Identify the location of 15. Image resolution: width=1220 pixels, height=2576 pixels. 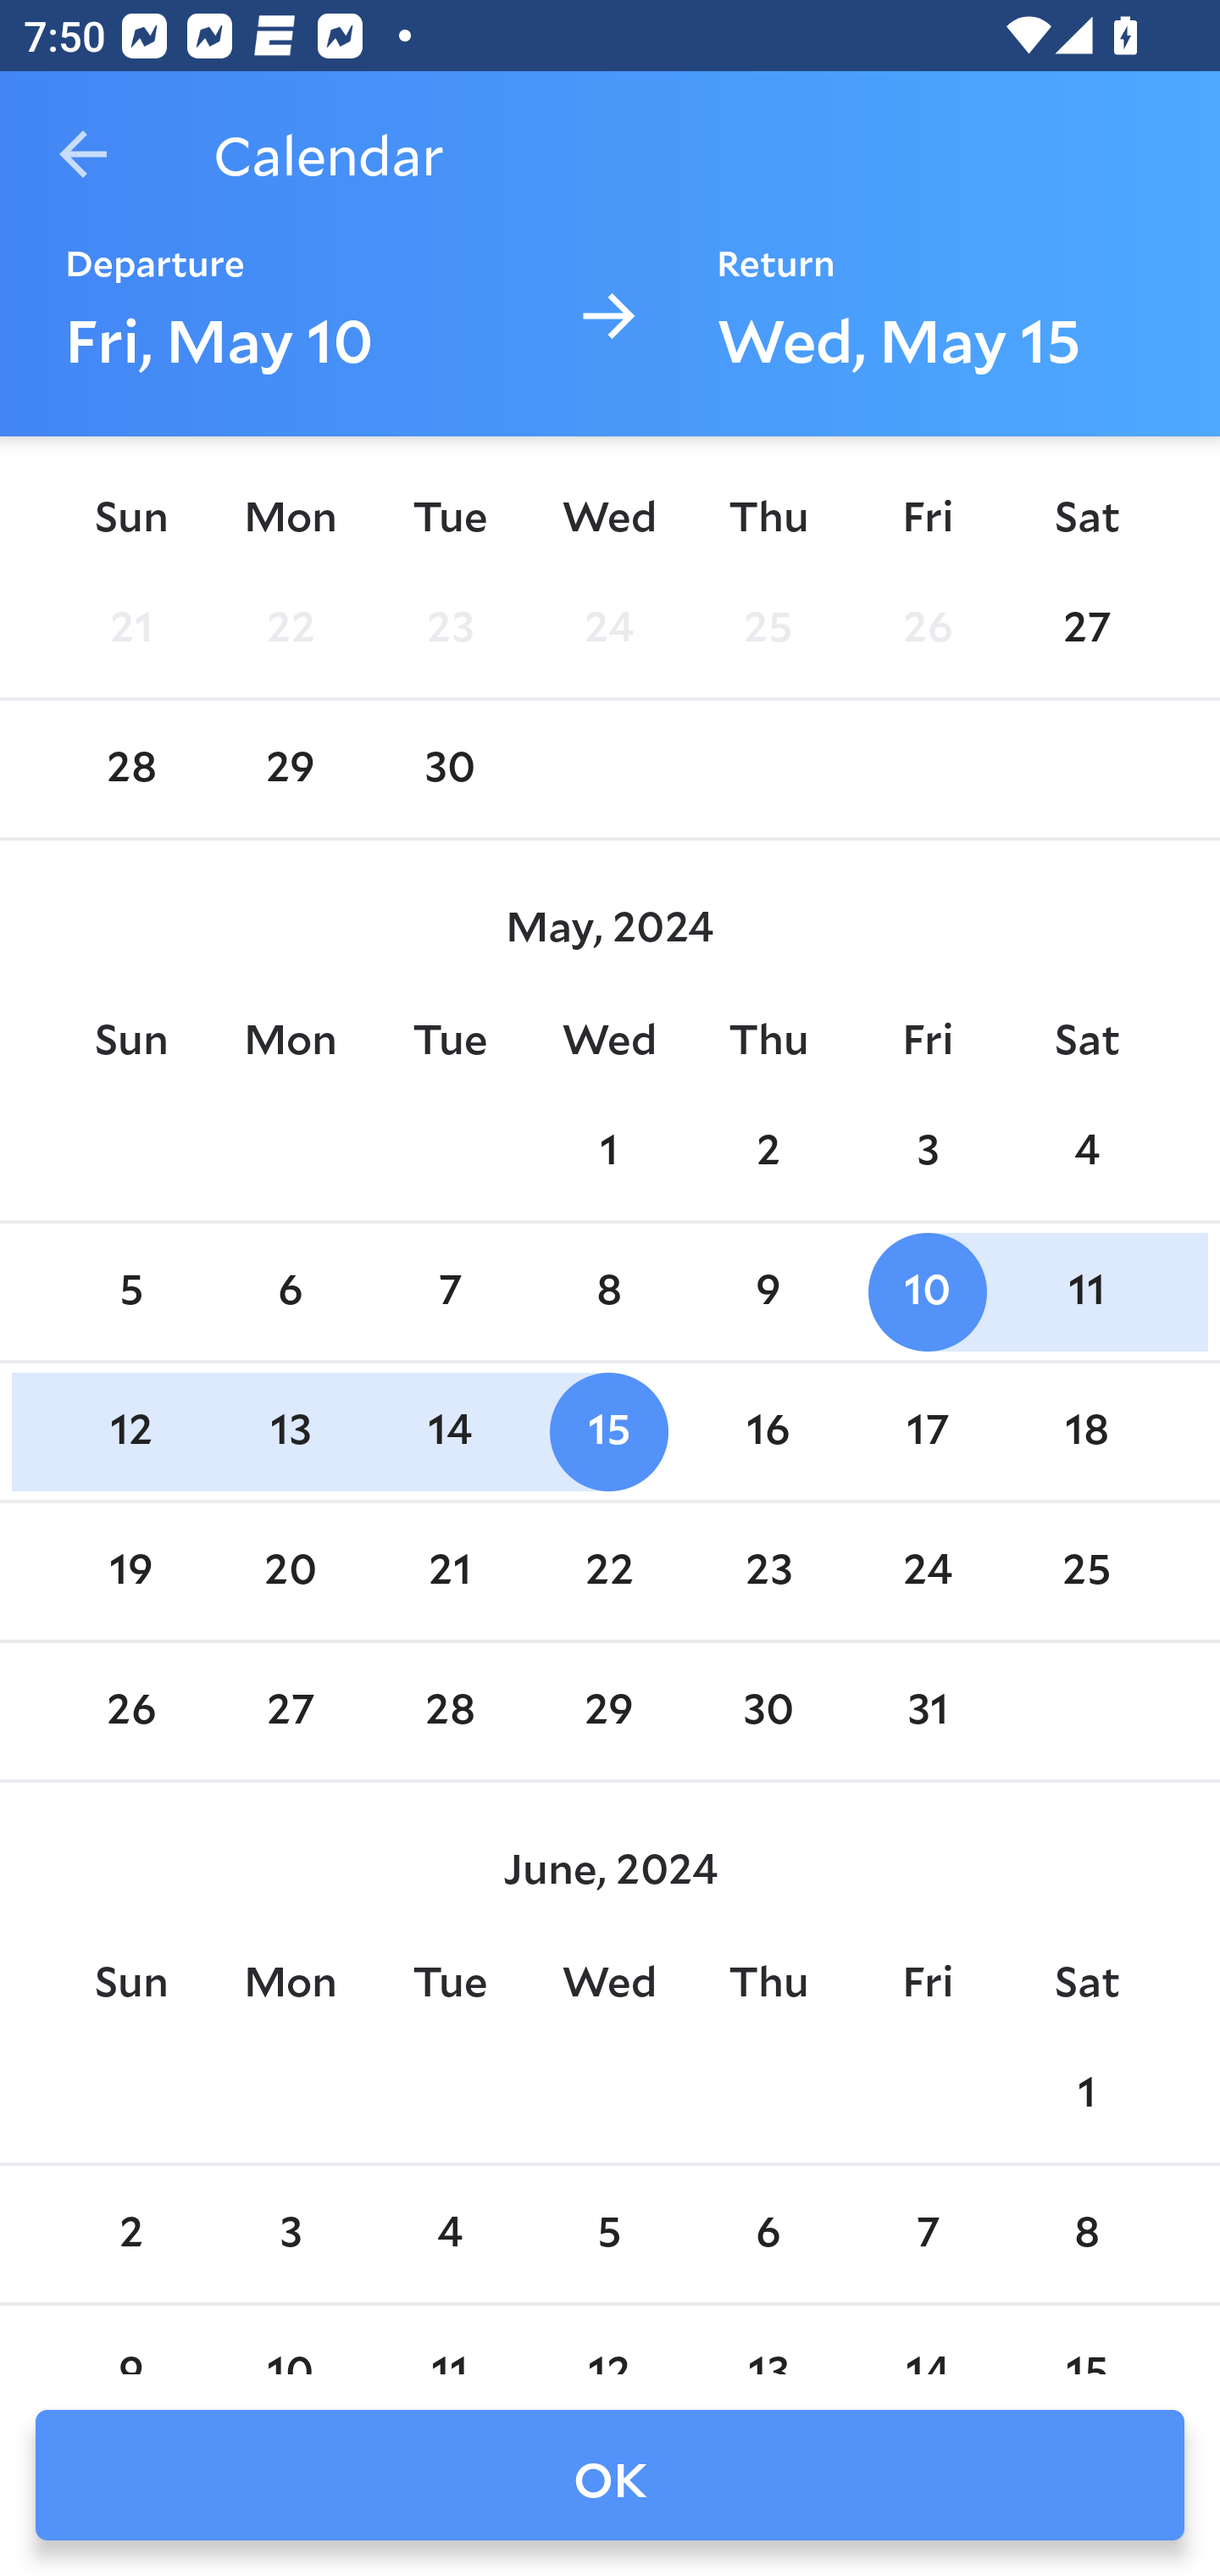
(609, 1432).